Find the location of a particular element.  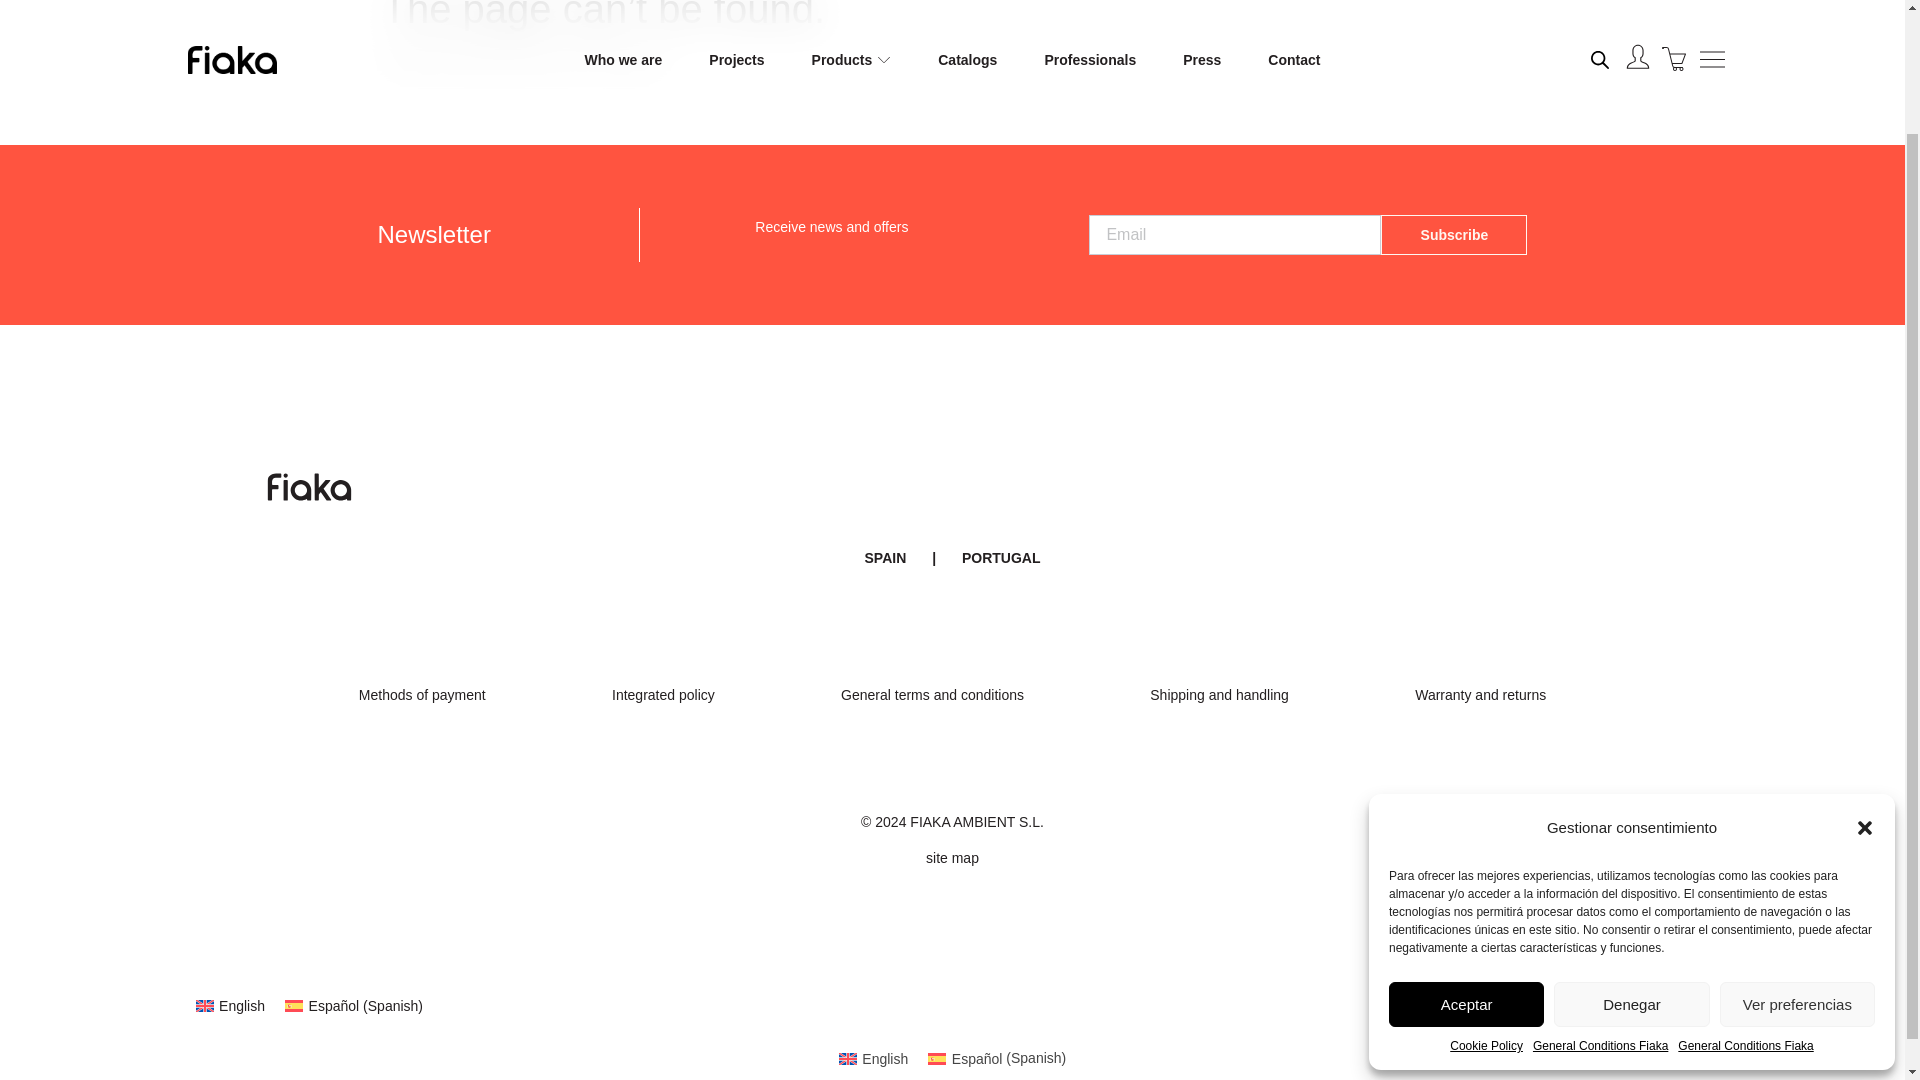

Cookie Policy is located at coordinates (1486, 902).